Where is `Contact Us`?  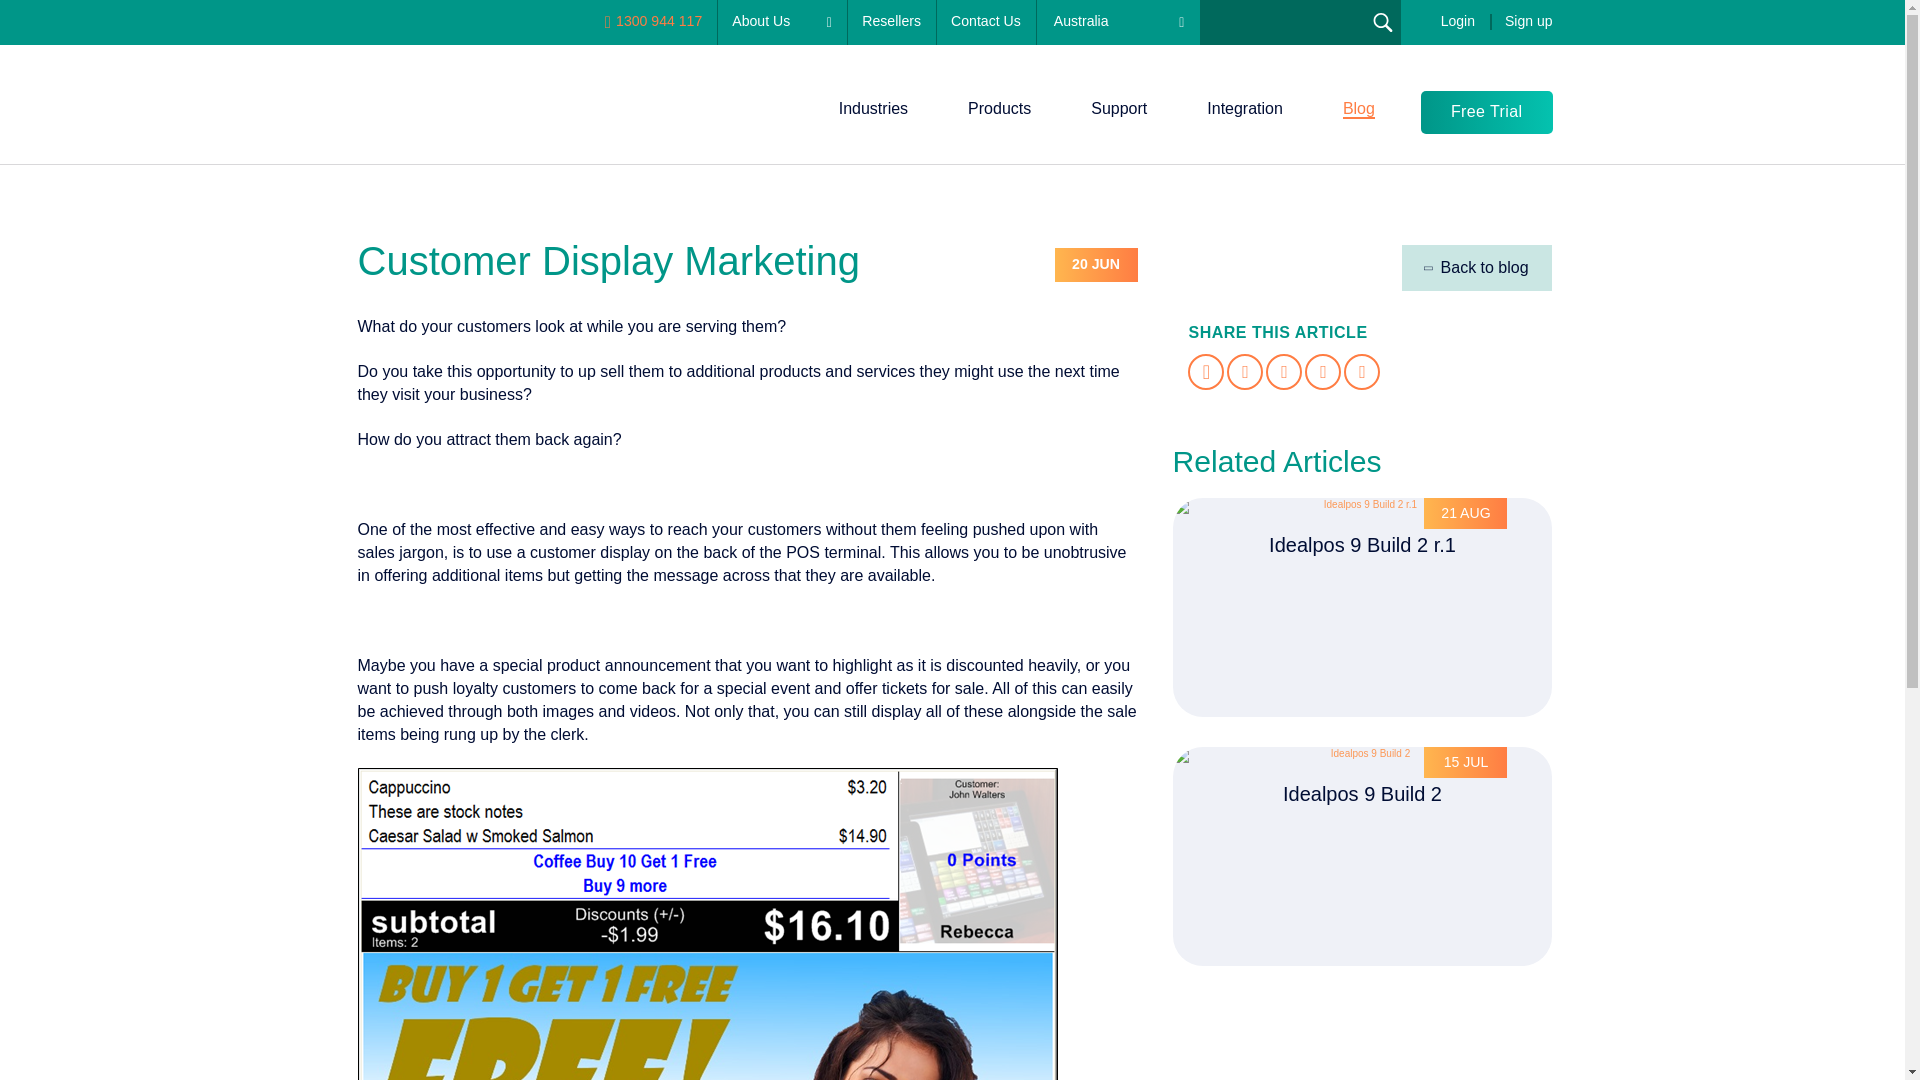 Contact Us is located at coordinates (986, 22).